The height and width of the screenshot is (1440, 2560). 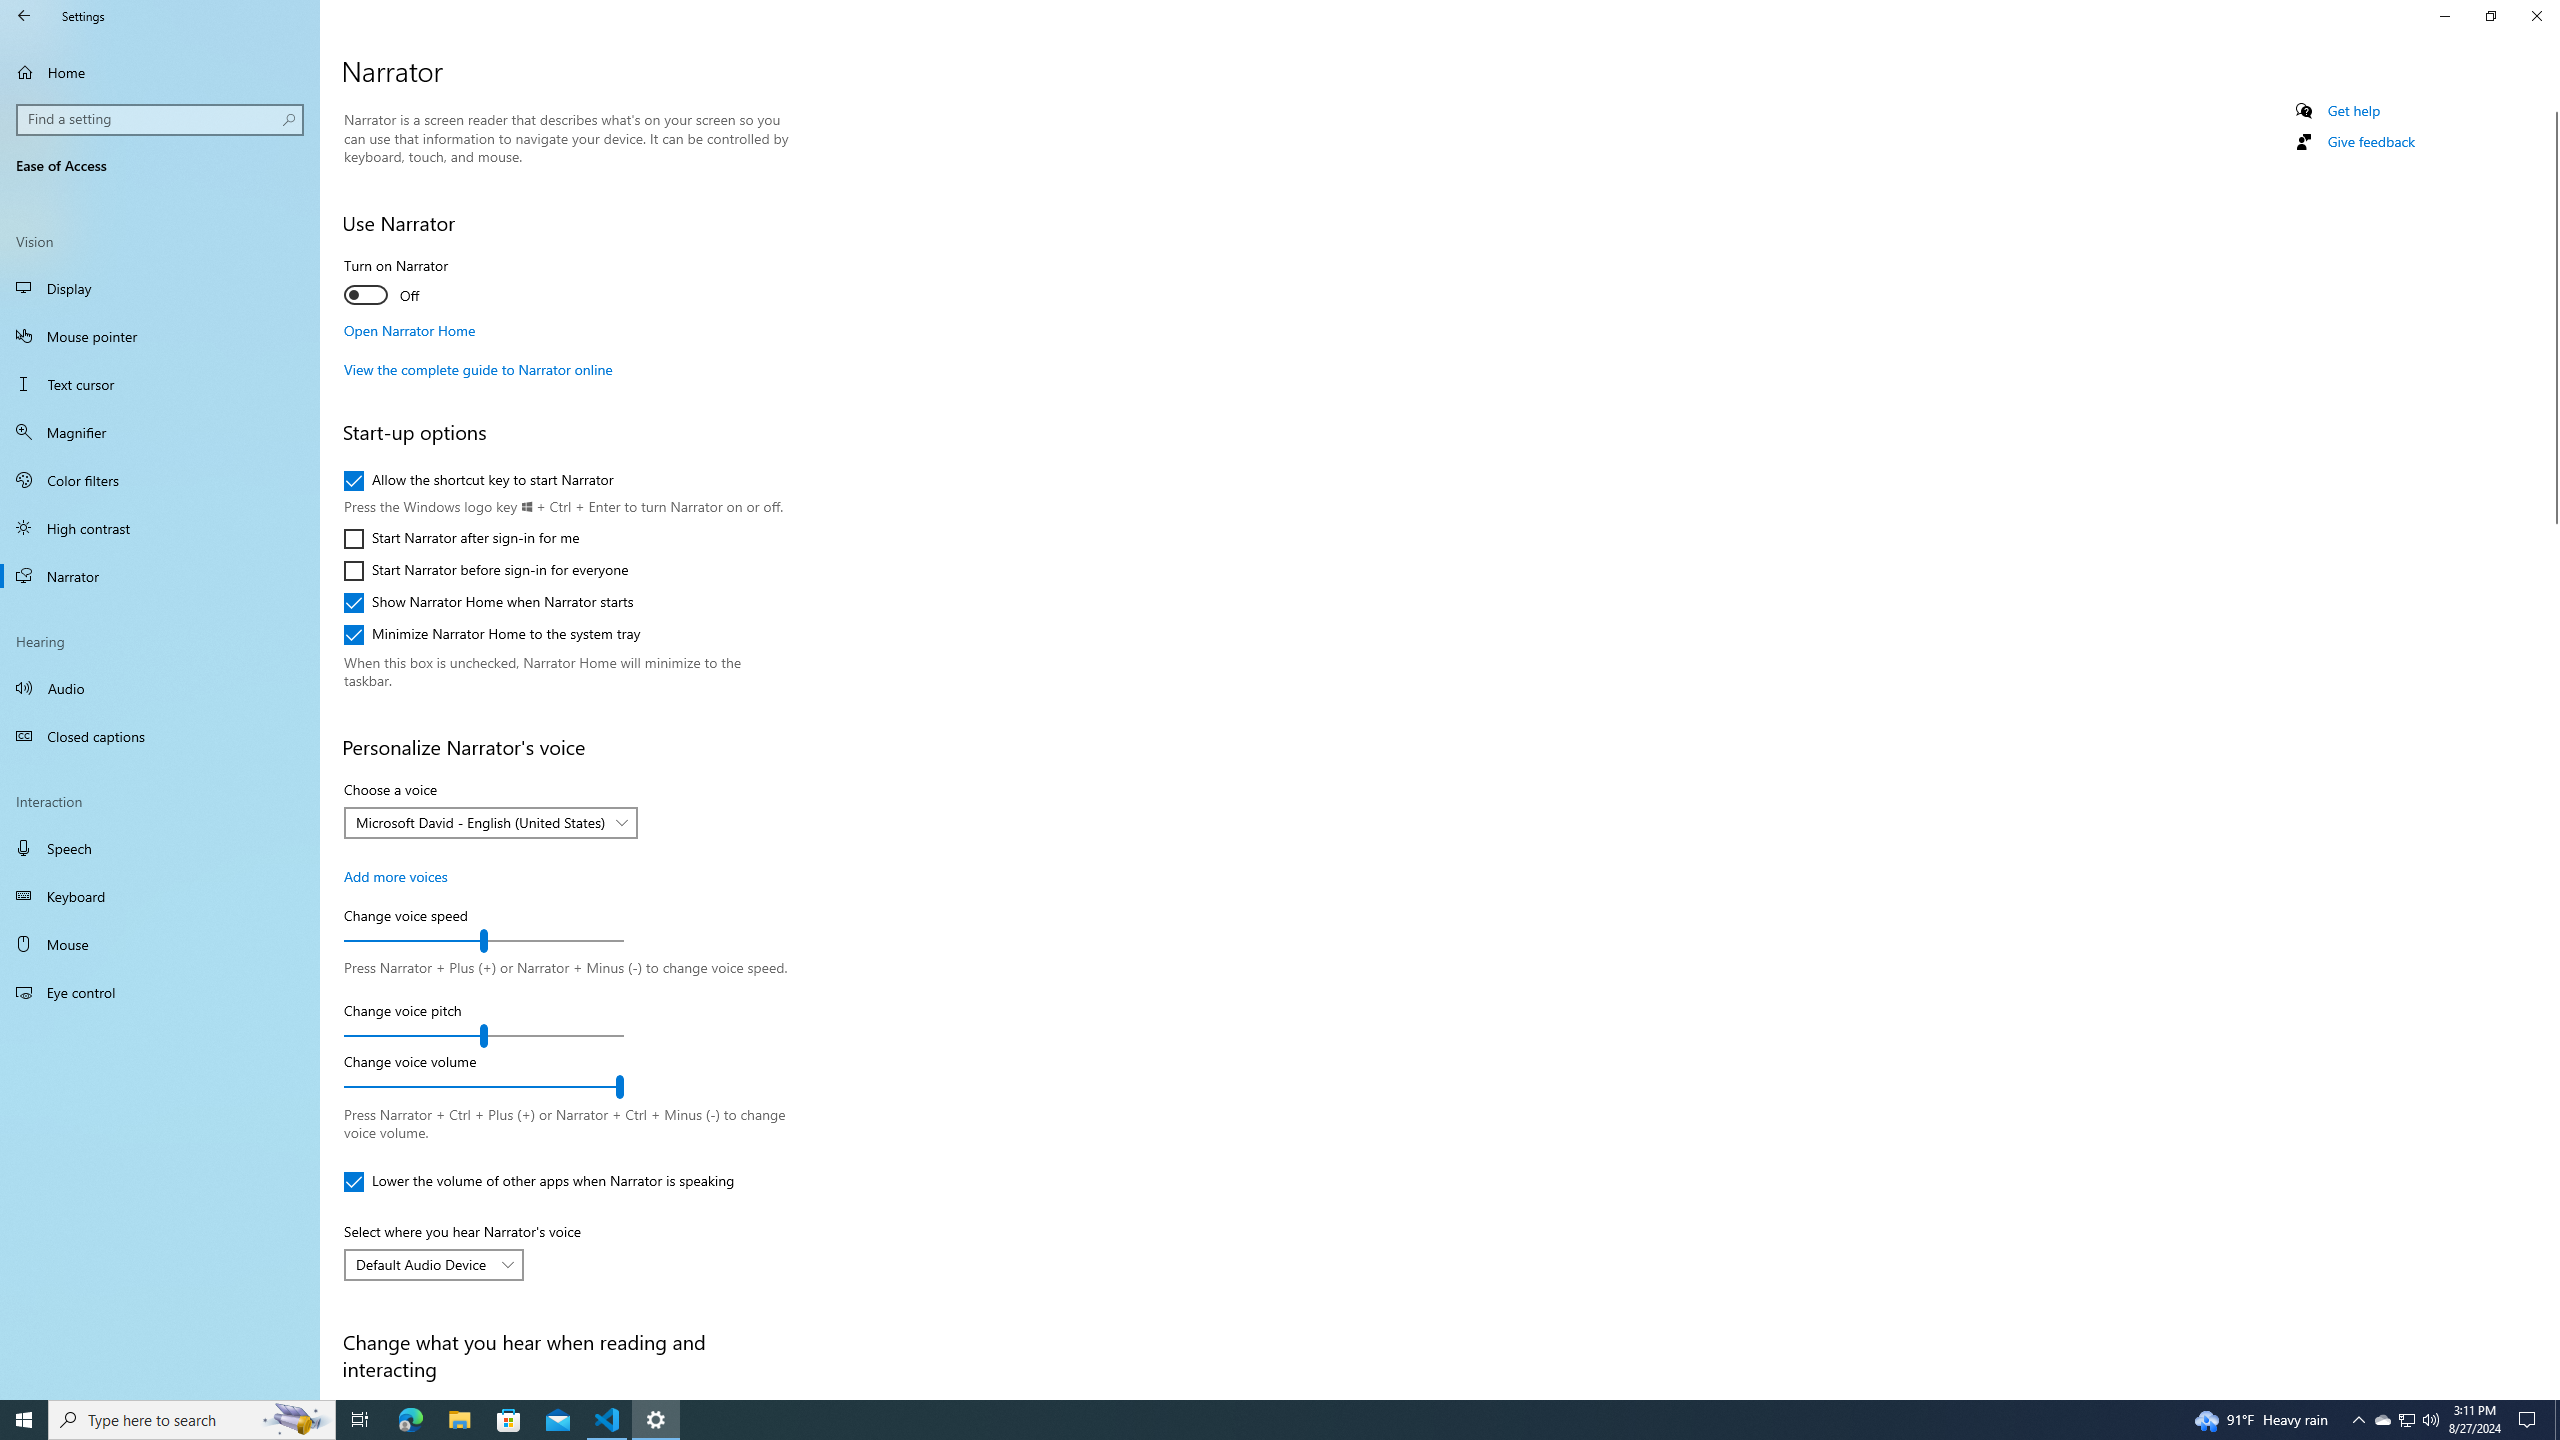 What do you see at coordinates (462, 538) in the screenshot?
I see `Start Narrator after sign-in for me` at bounding box center [462, 538].